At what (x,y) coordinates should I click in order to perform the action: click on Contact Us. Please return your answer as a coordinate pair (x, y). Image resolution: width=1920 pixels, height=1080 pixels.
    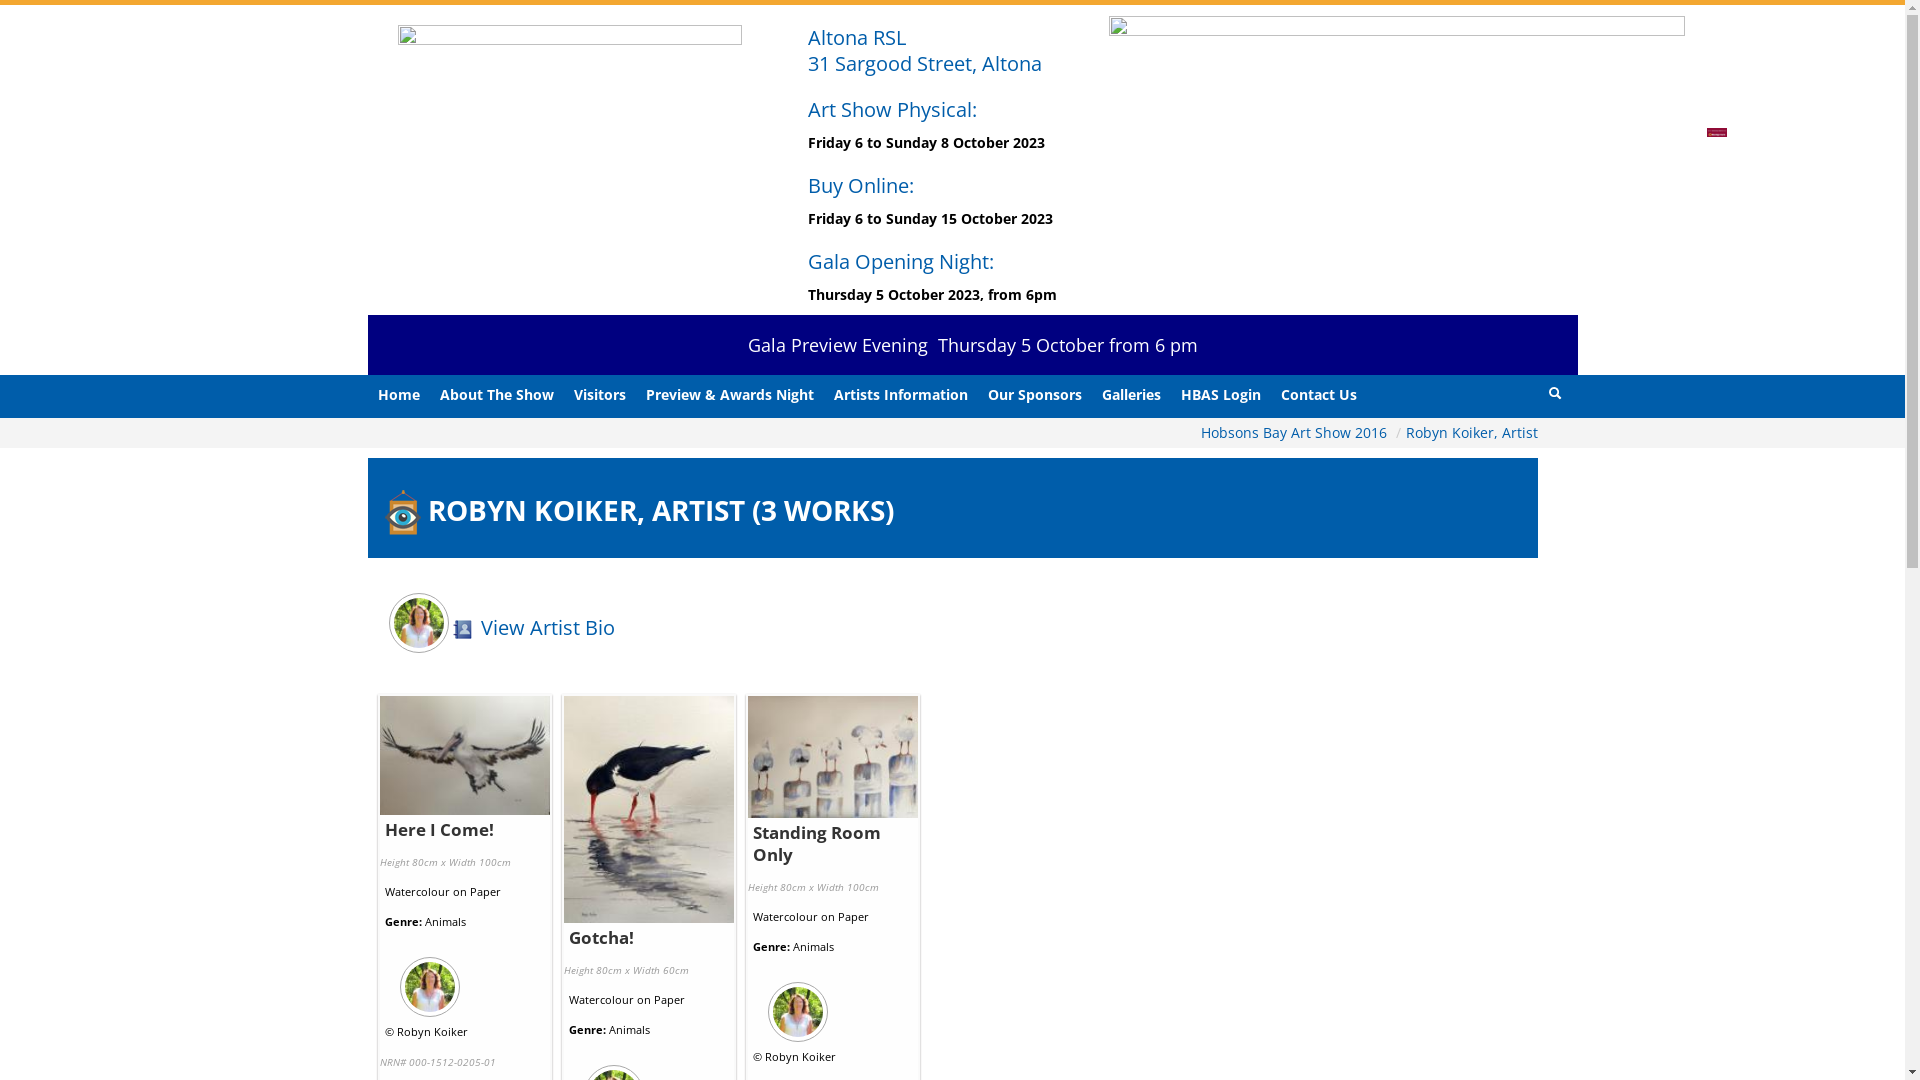
    Looking at the image, I should click on (1318, 395).